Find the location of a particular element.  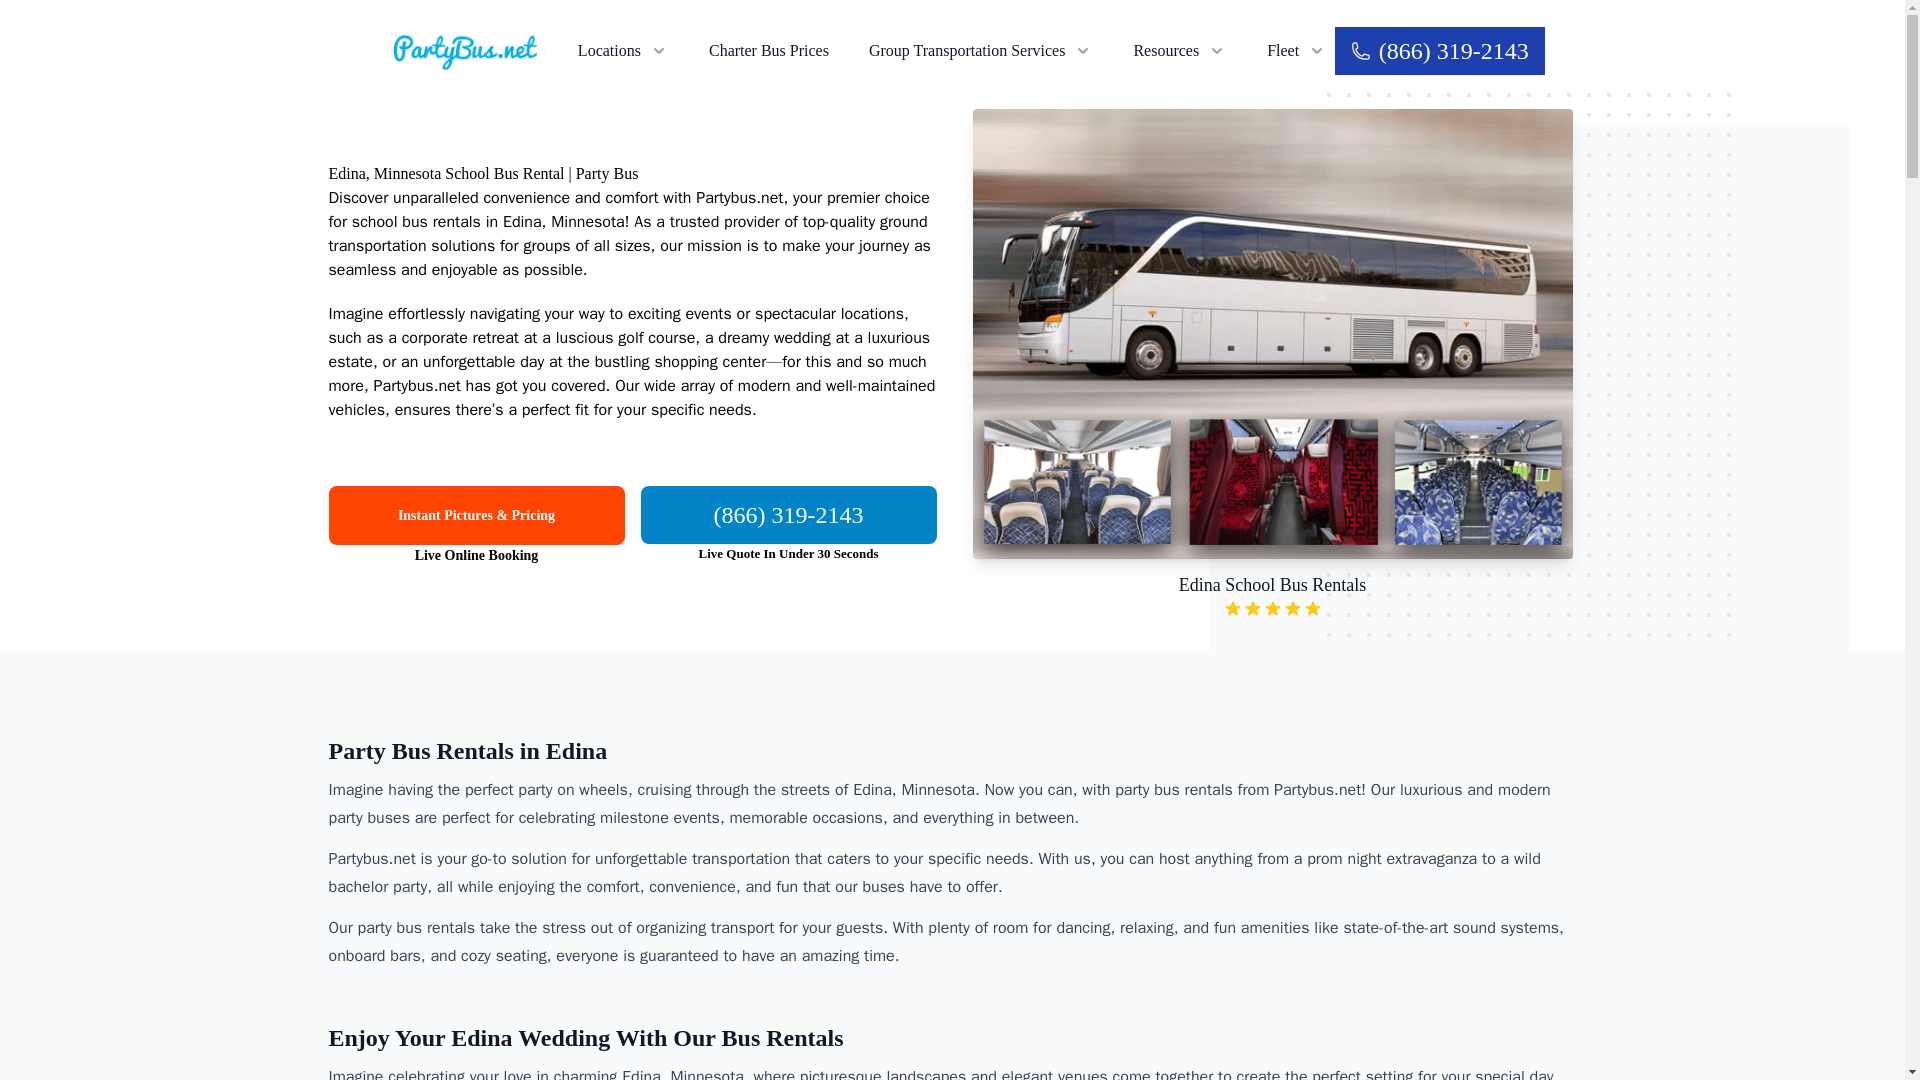

Bus Charter Logo is located at coordinates (464, 50).